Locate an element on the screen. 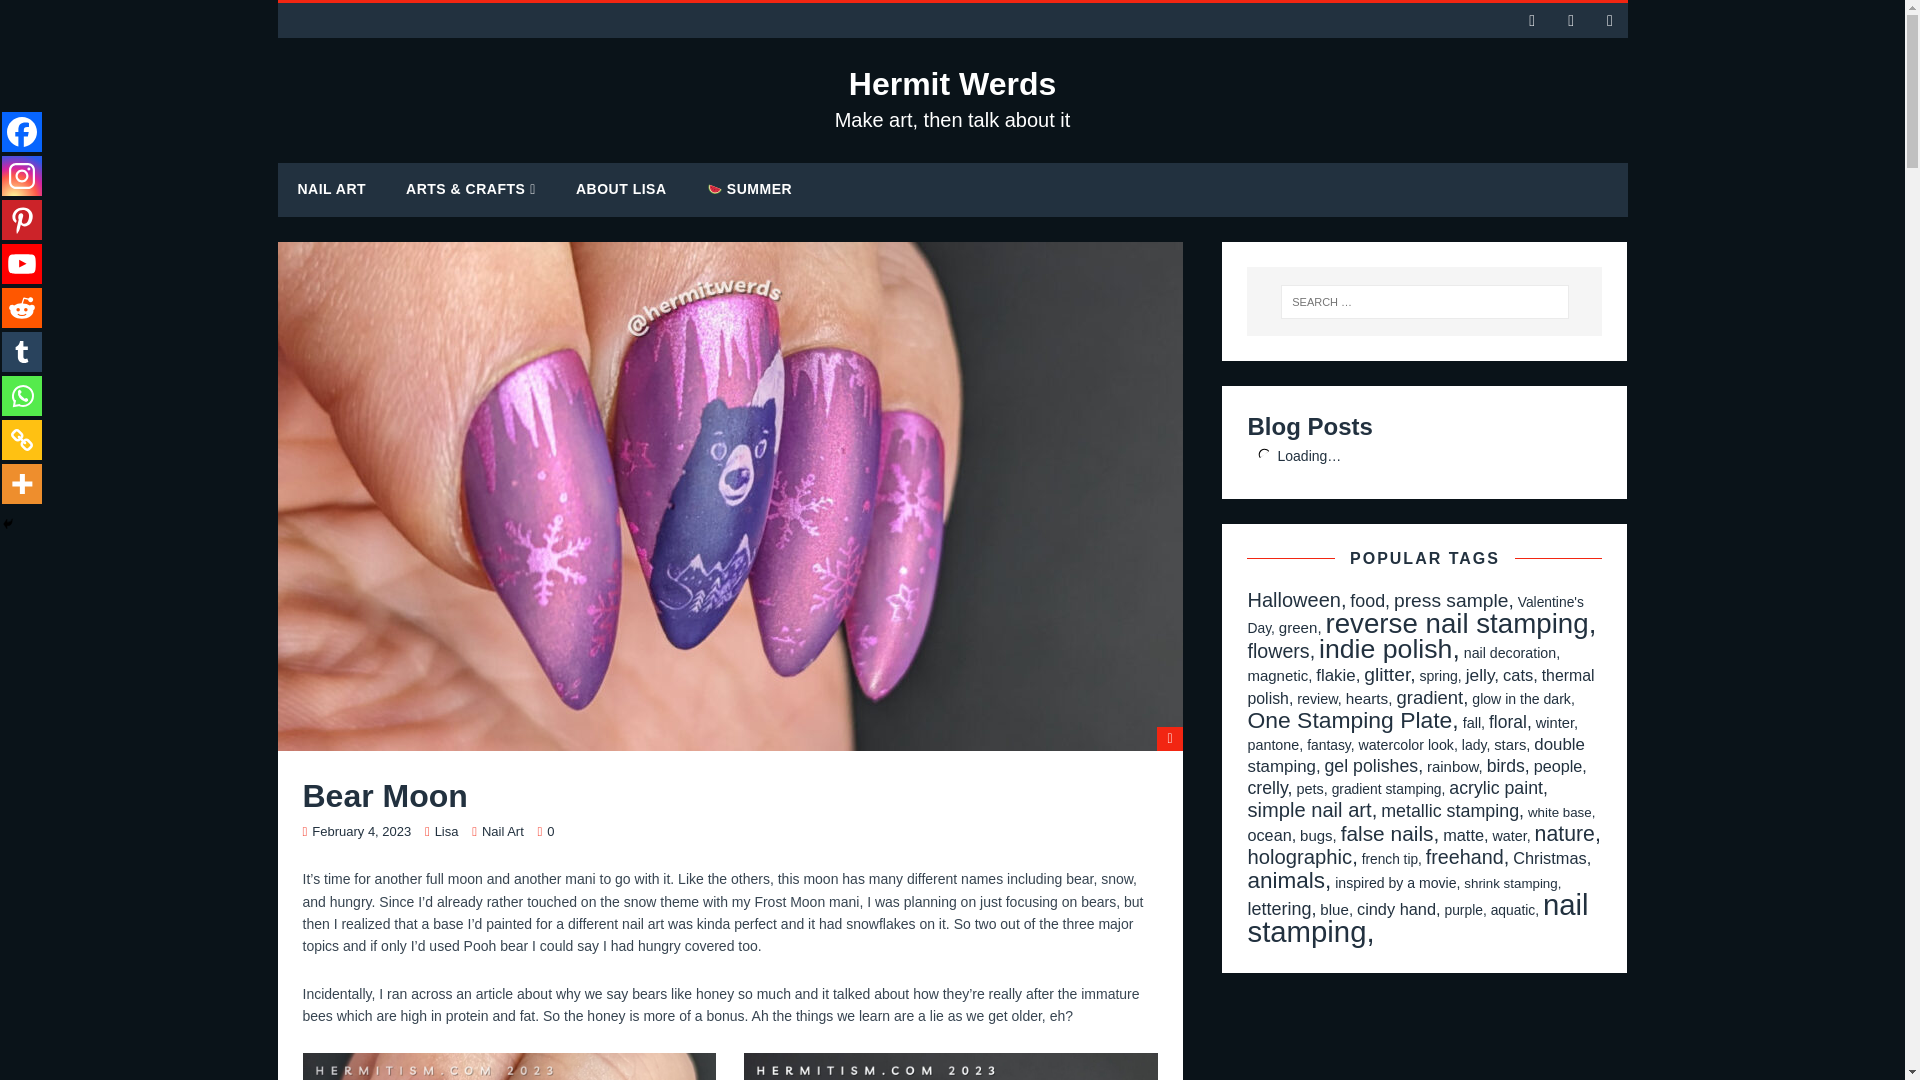 The height and width of the screenshot is (1080, 1920). Instagram is located at coordinates (622, 188).